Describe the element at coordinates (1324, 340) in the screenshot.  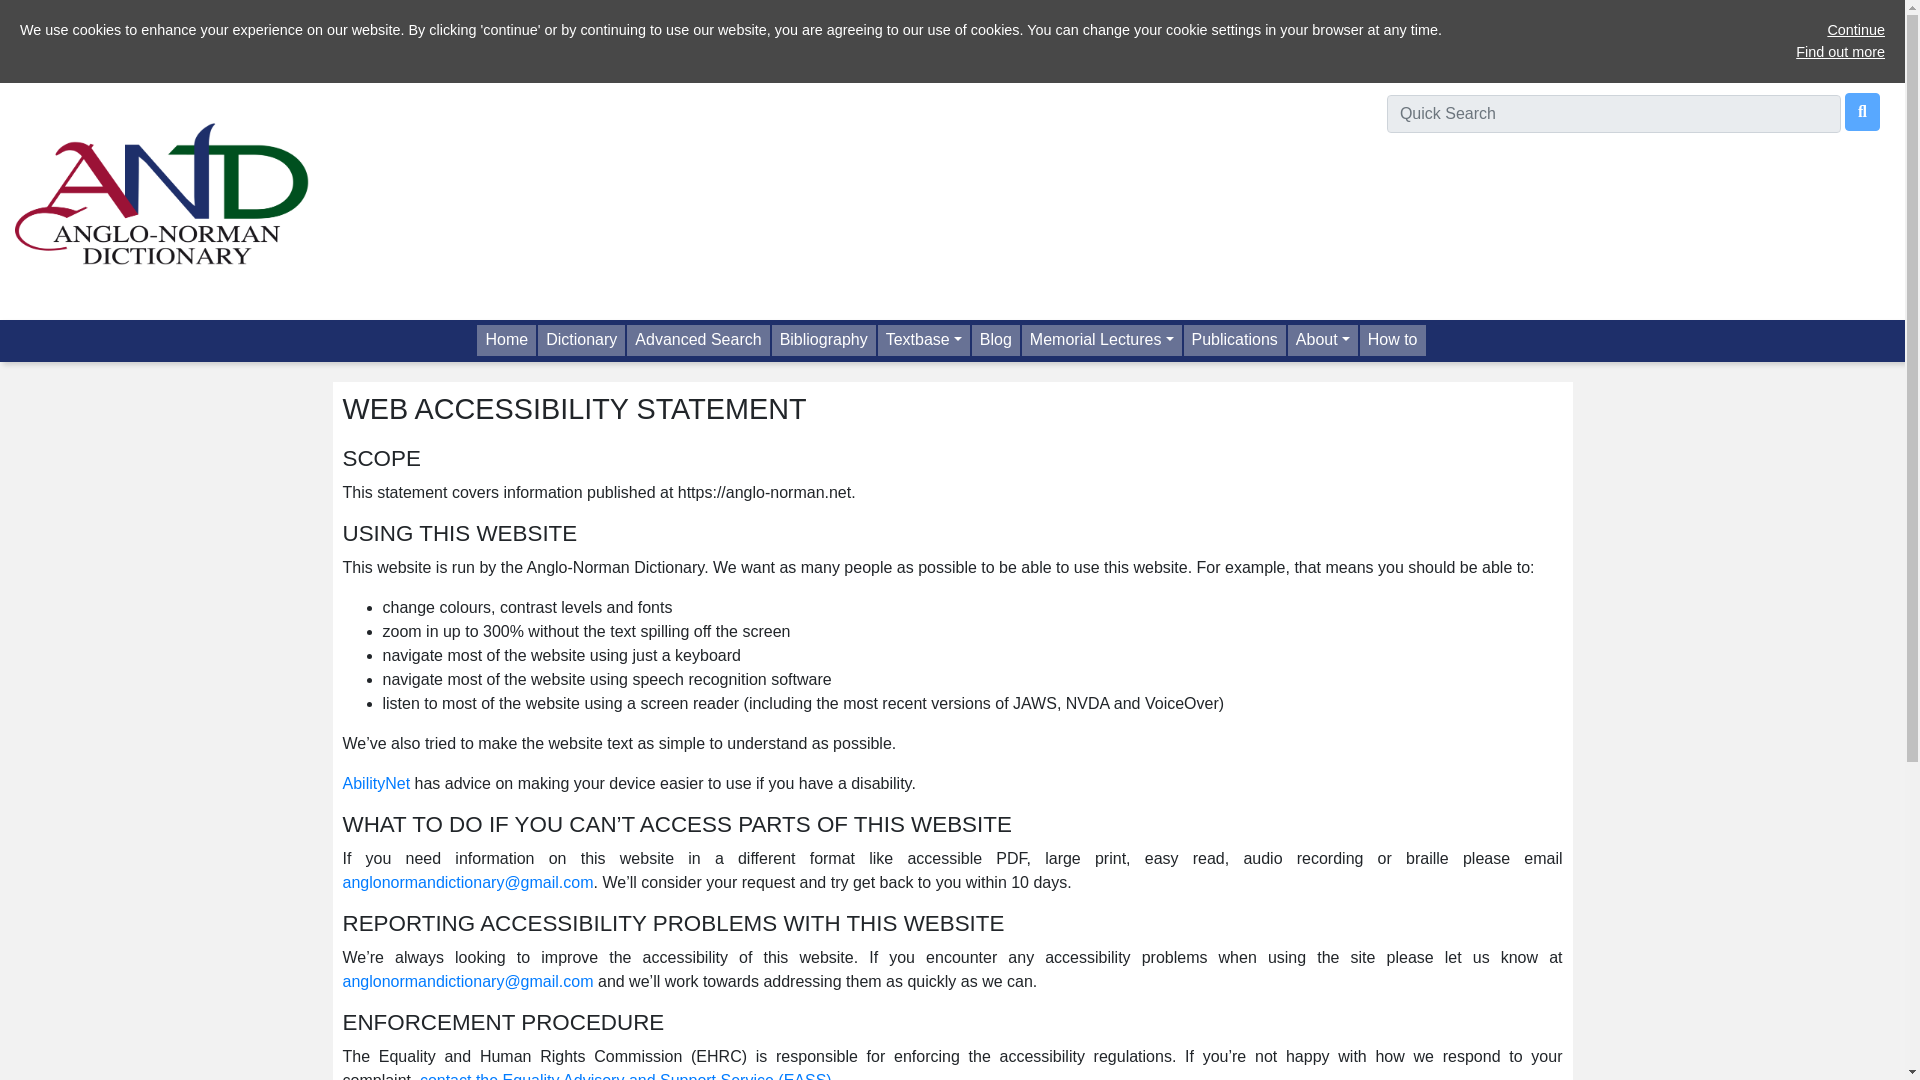
I see `About` at that location.